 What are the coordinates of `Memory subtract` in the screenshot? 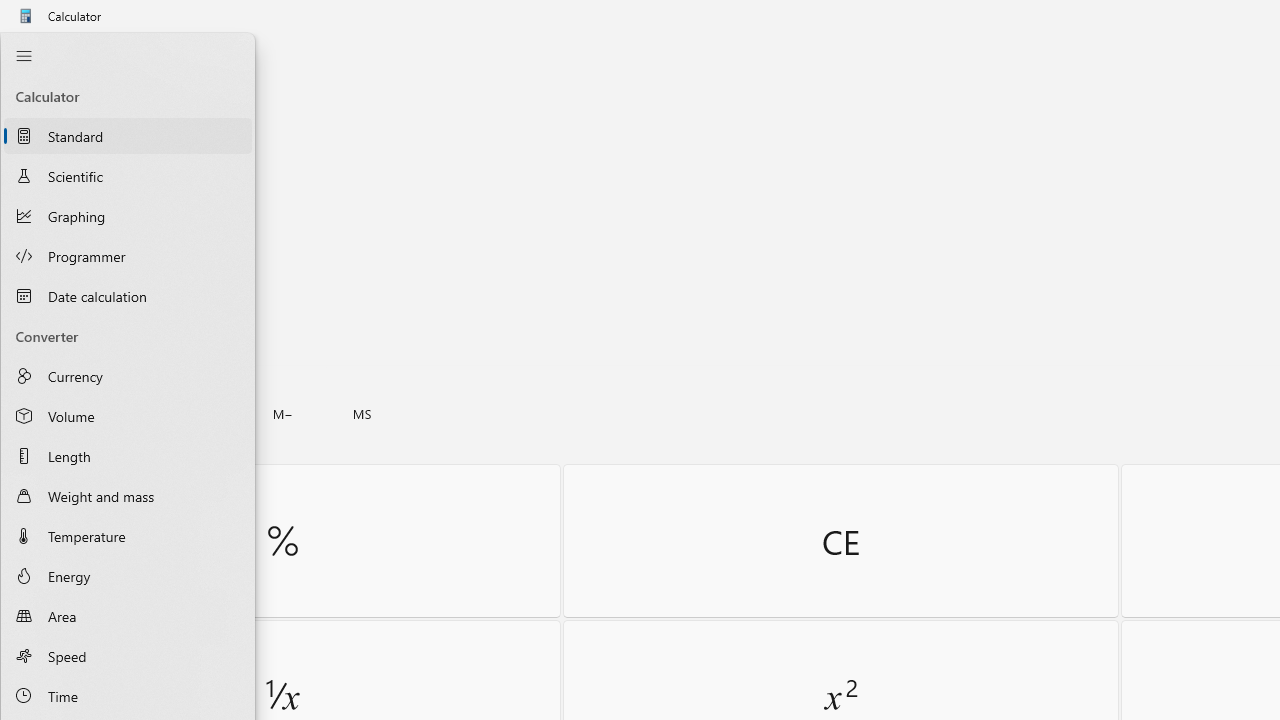 It's located at (283, 414).